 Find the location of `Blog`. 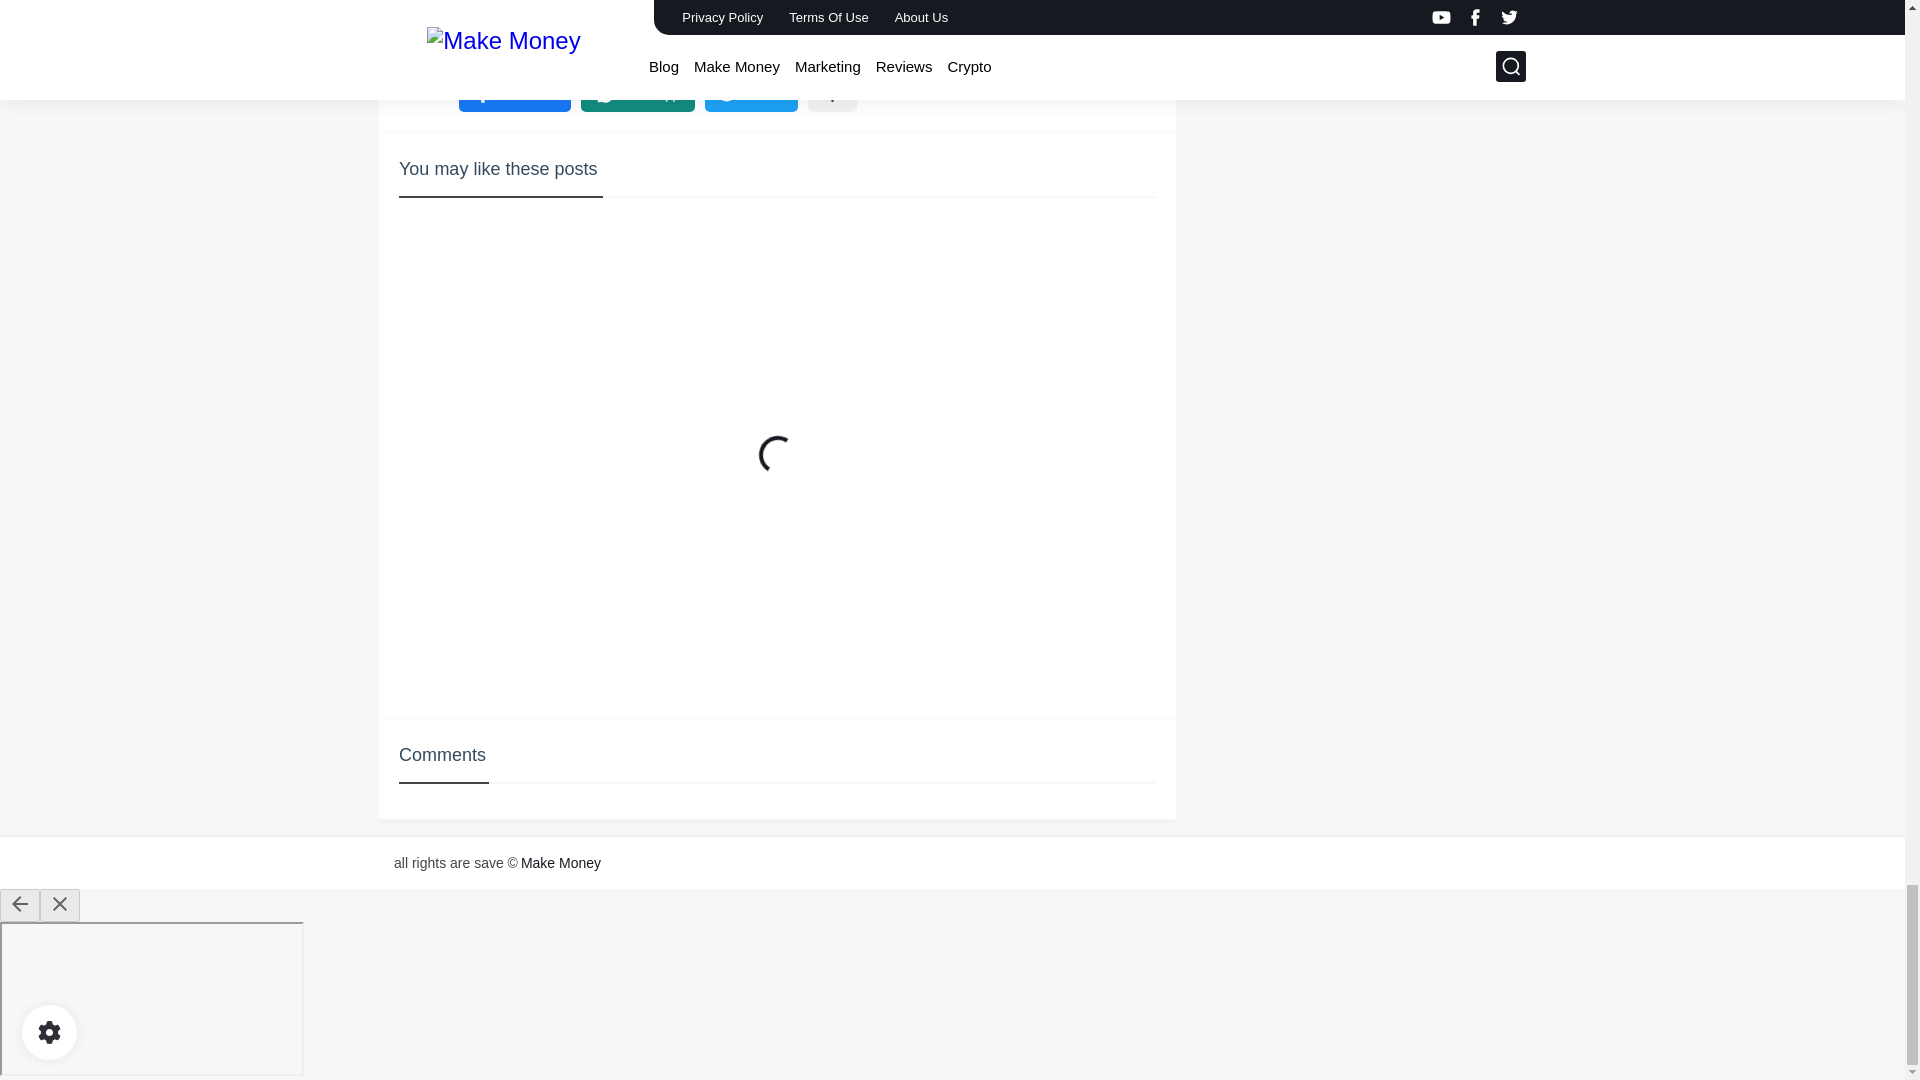

Blog is located at coordinates (478, 22).